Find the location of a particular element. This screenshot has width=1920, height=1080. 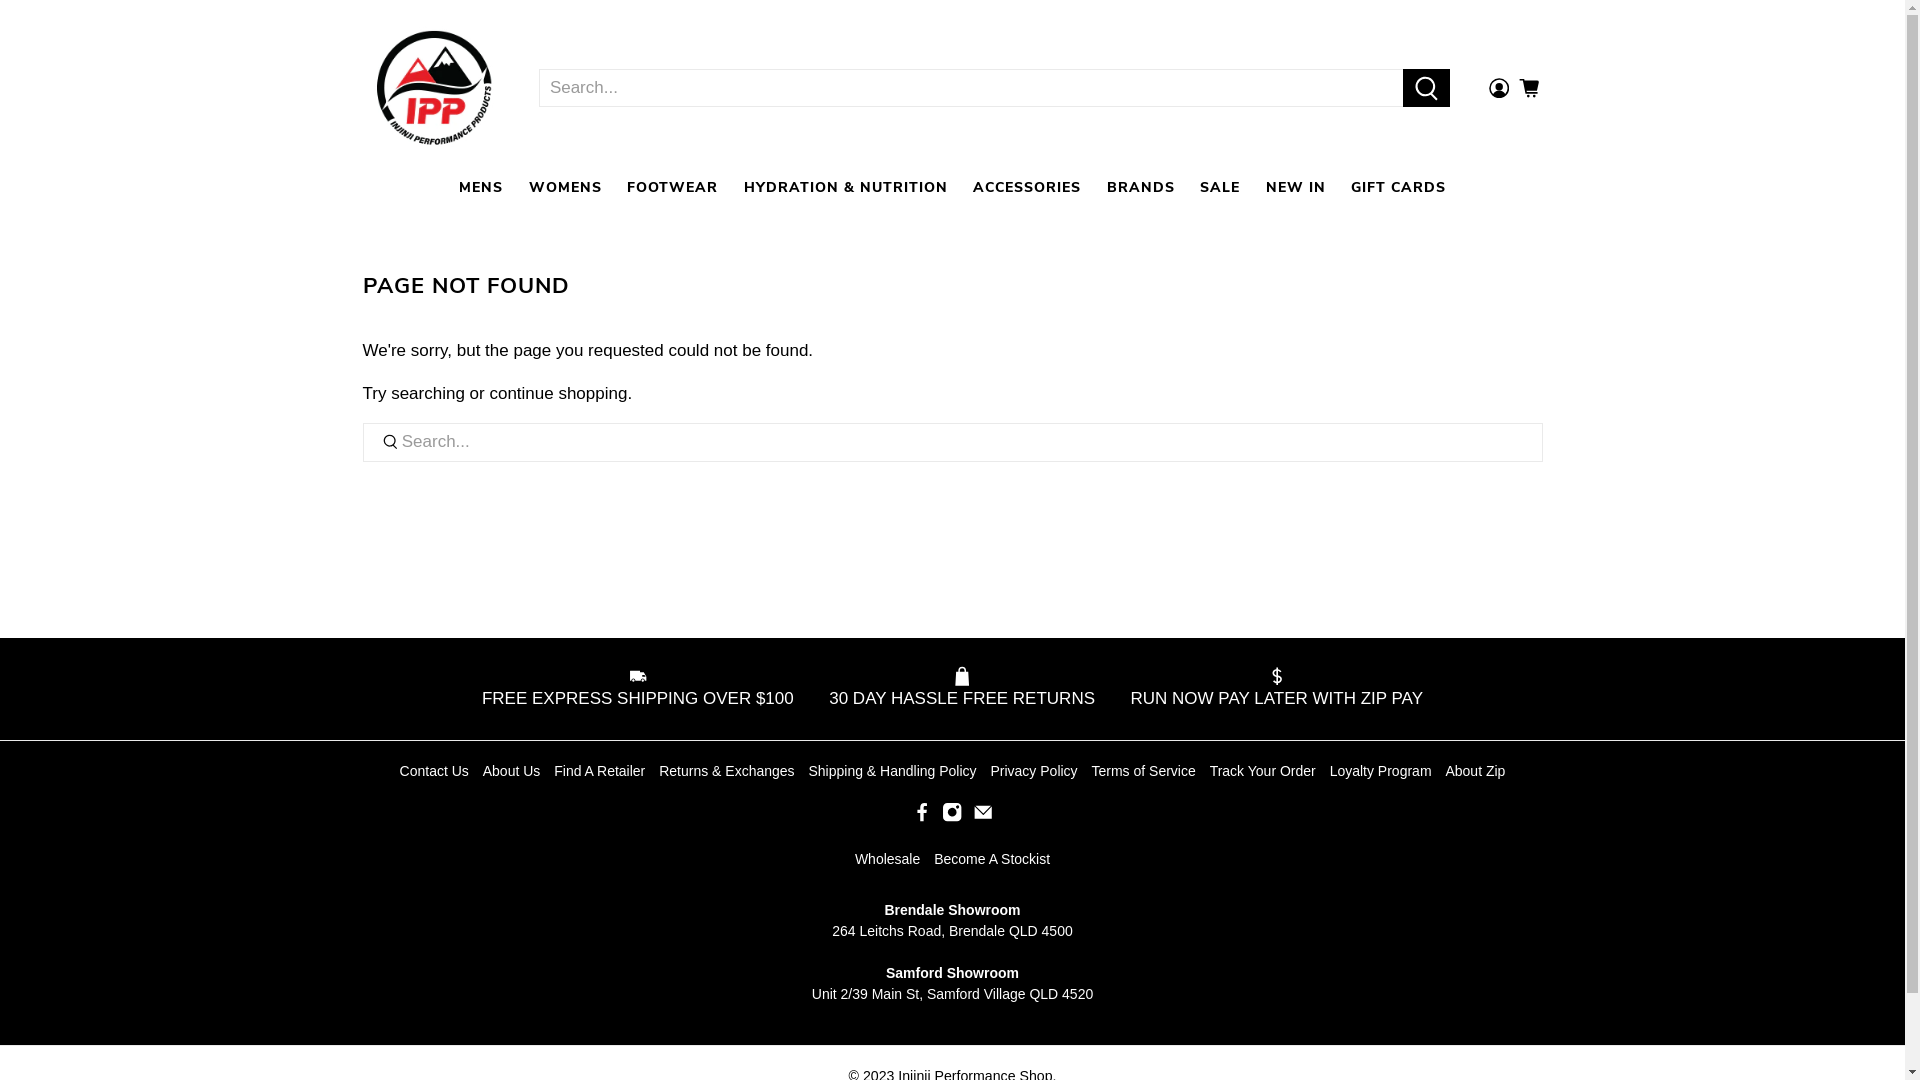

About Us is located at coordinates (512, 771).